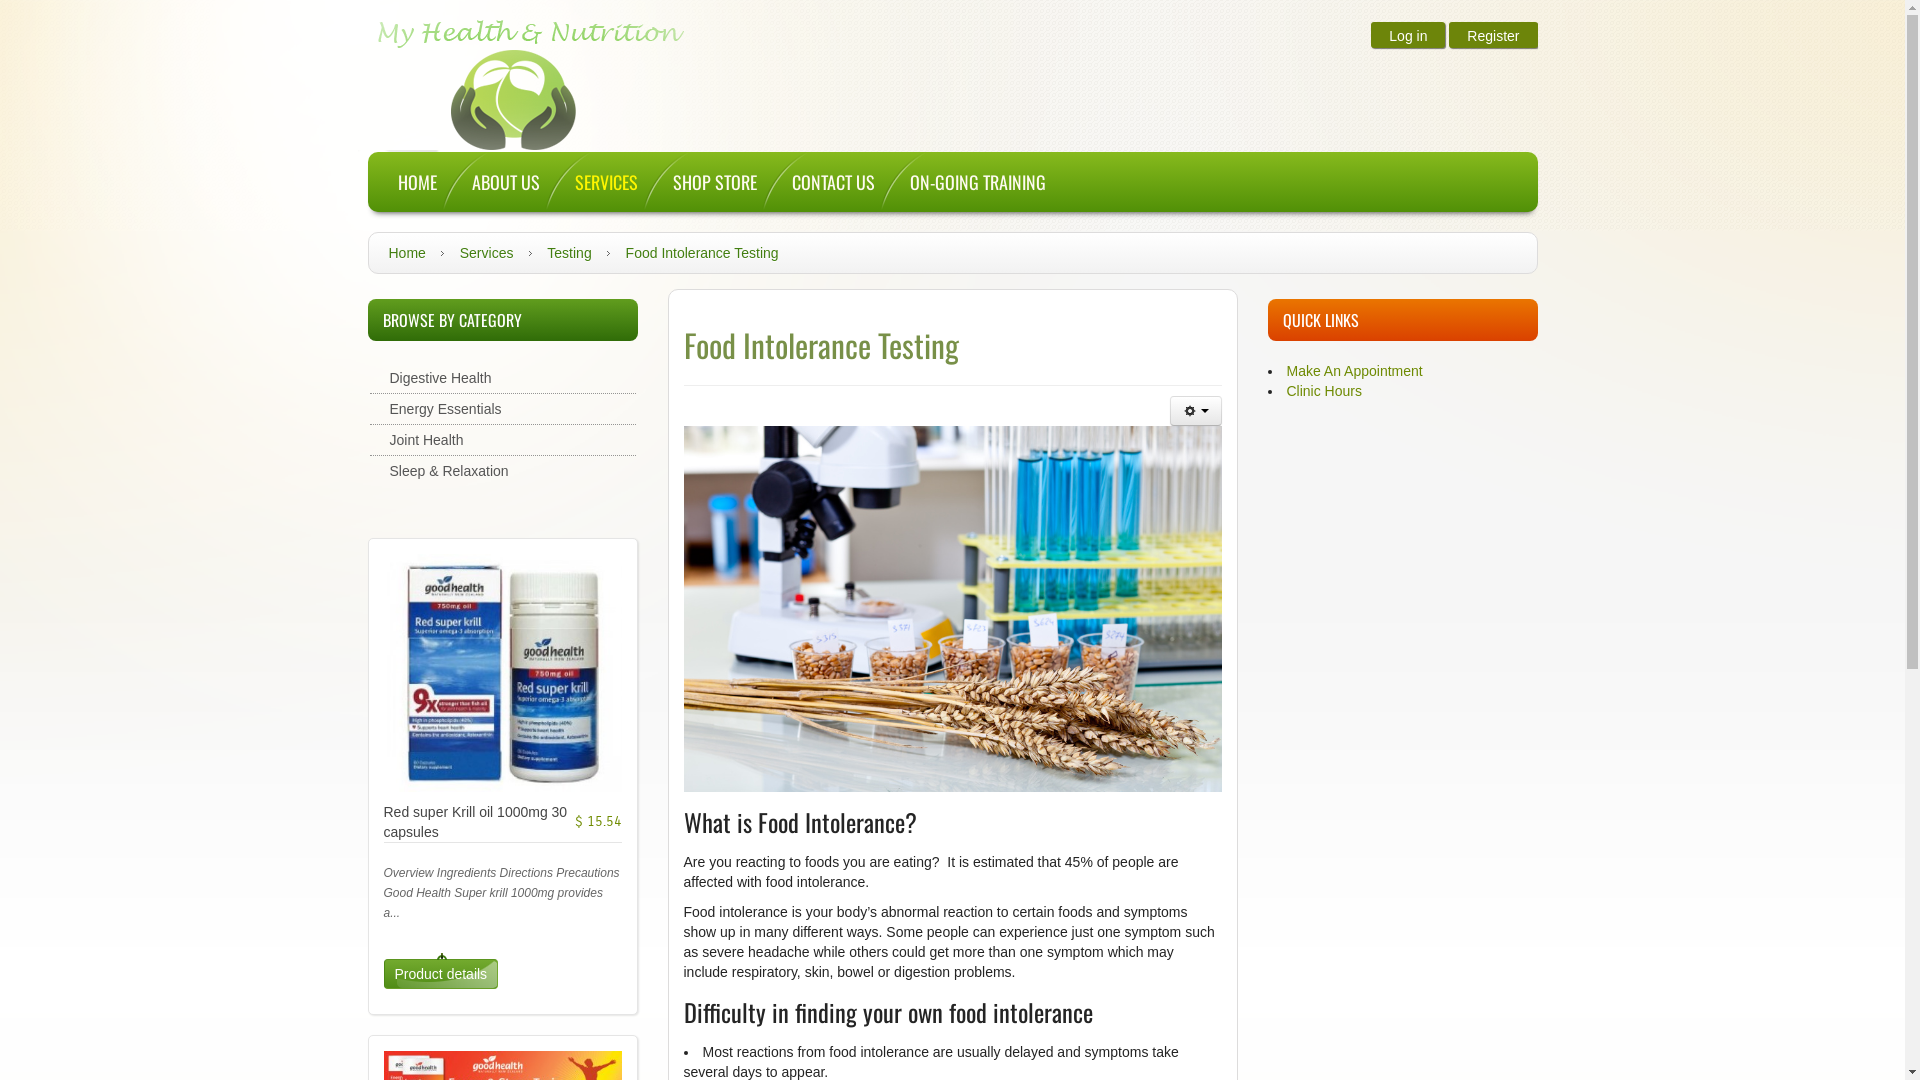 This screenshot has height=1080, width=1920. I want to click on HOME, so click(405, 182).